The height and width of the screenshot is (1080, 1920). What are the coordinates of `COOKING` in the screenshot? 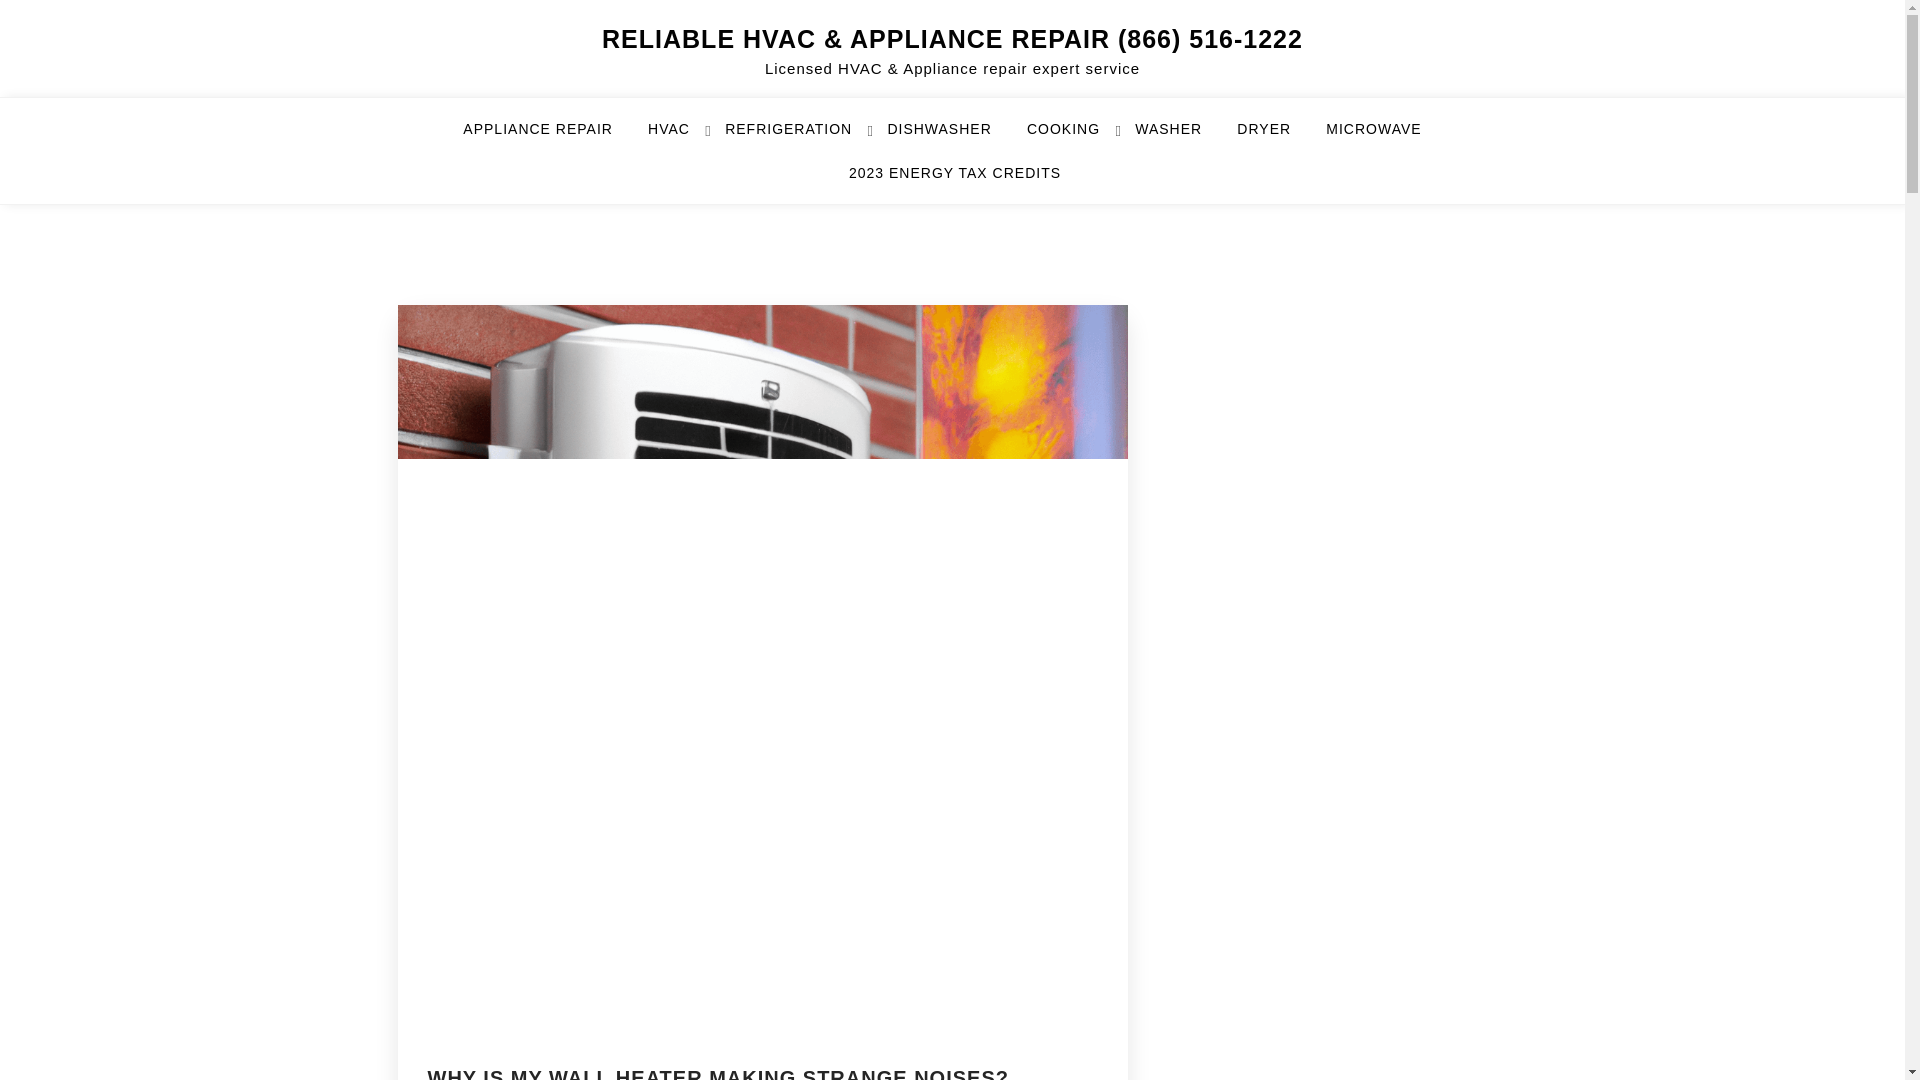 It's located at (1076, 137).